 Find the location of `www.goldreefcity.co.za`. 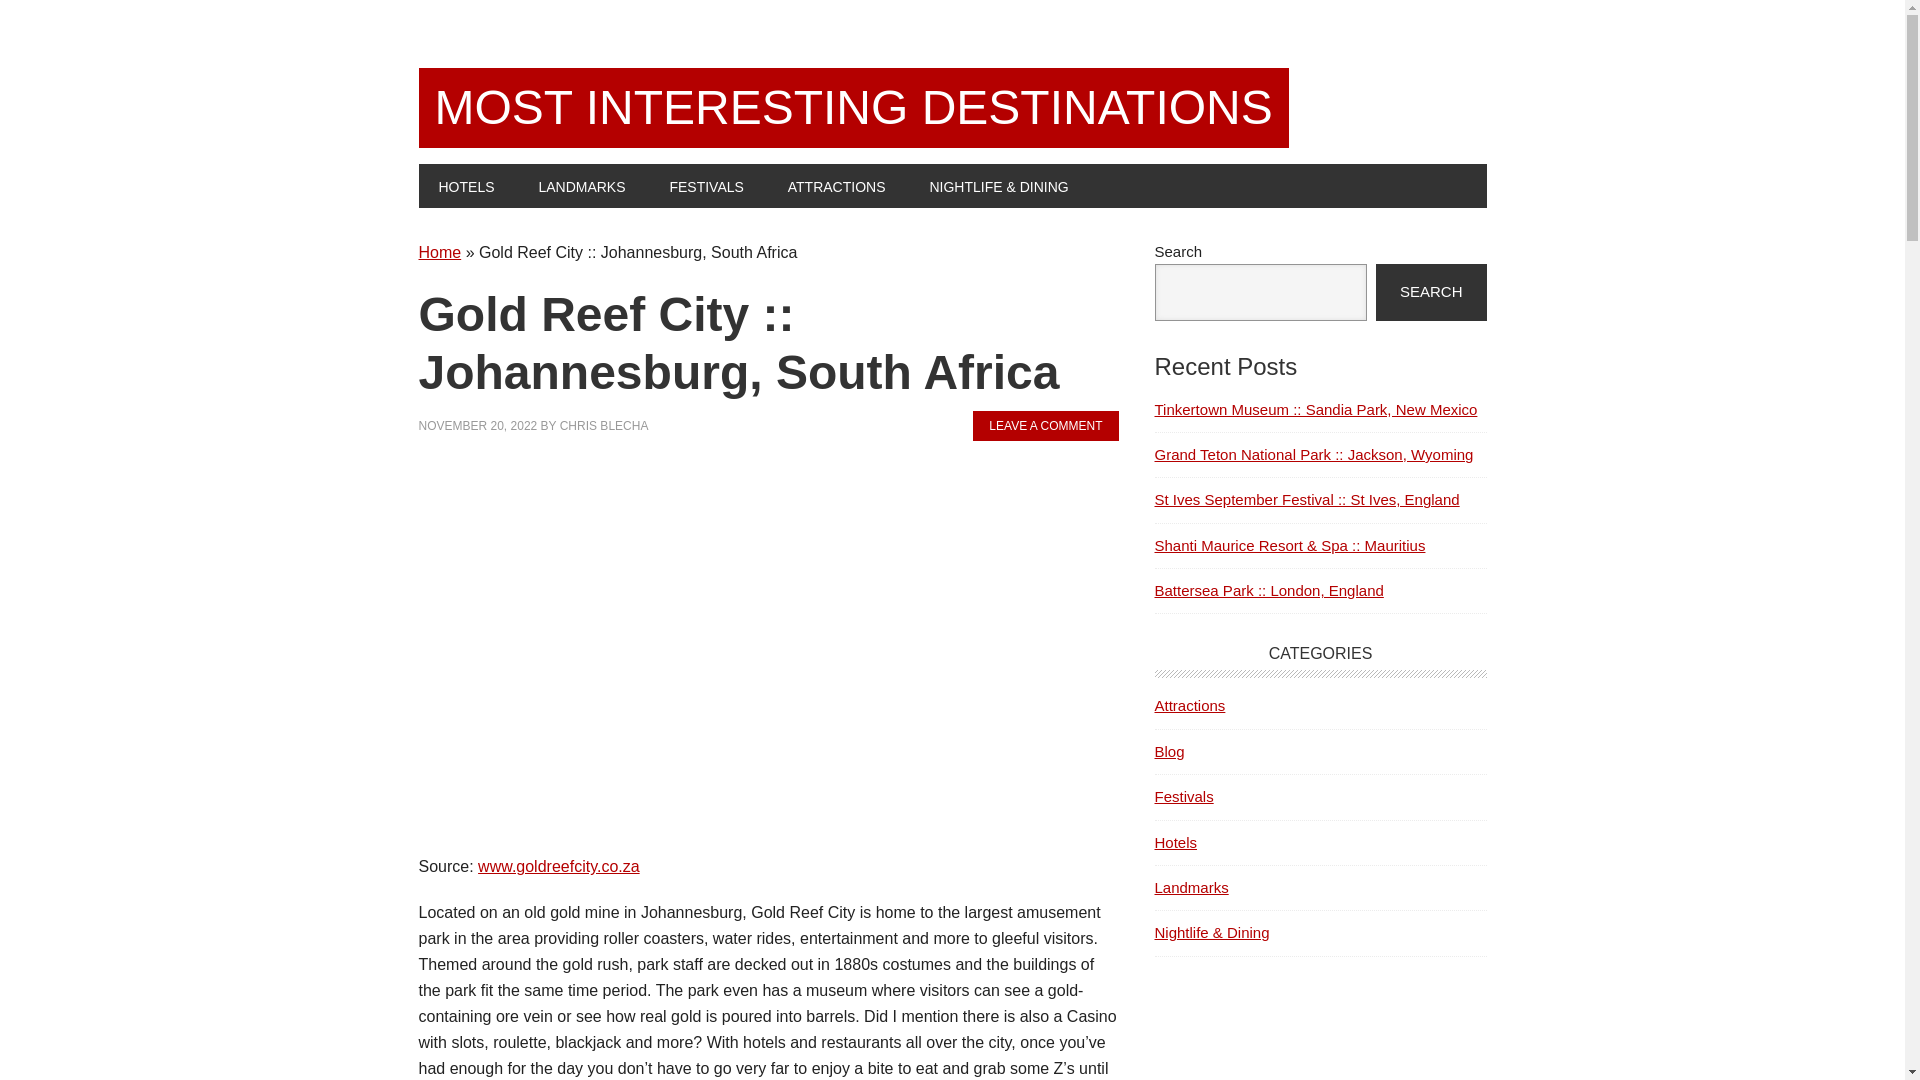

www.goldreefcity.co.za is located at coordinates (558, 866).